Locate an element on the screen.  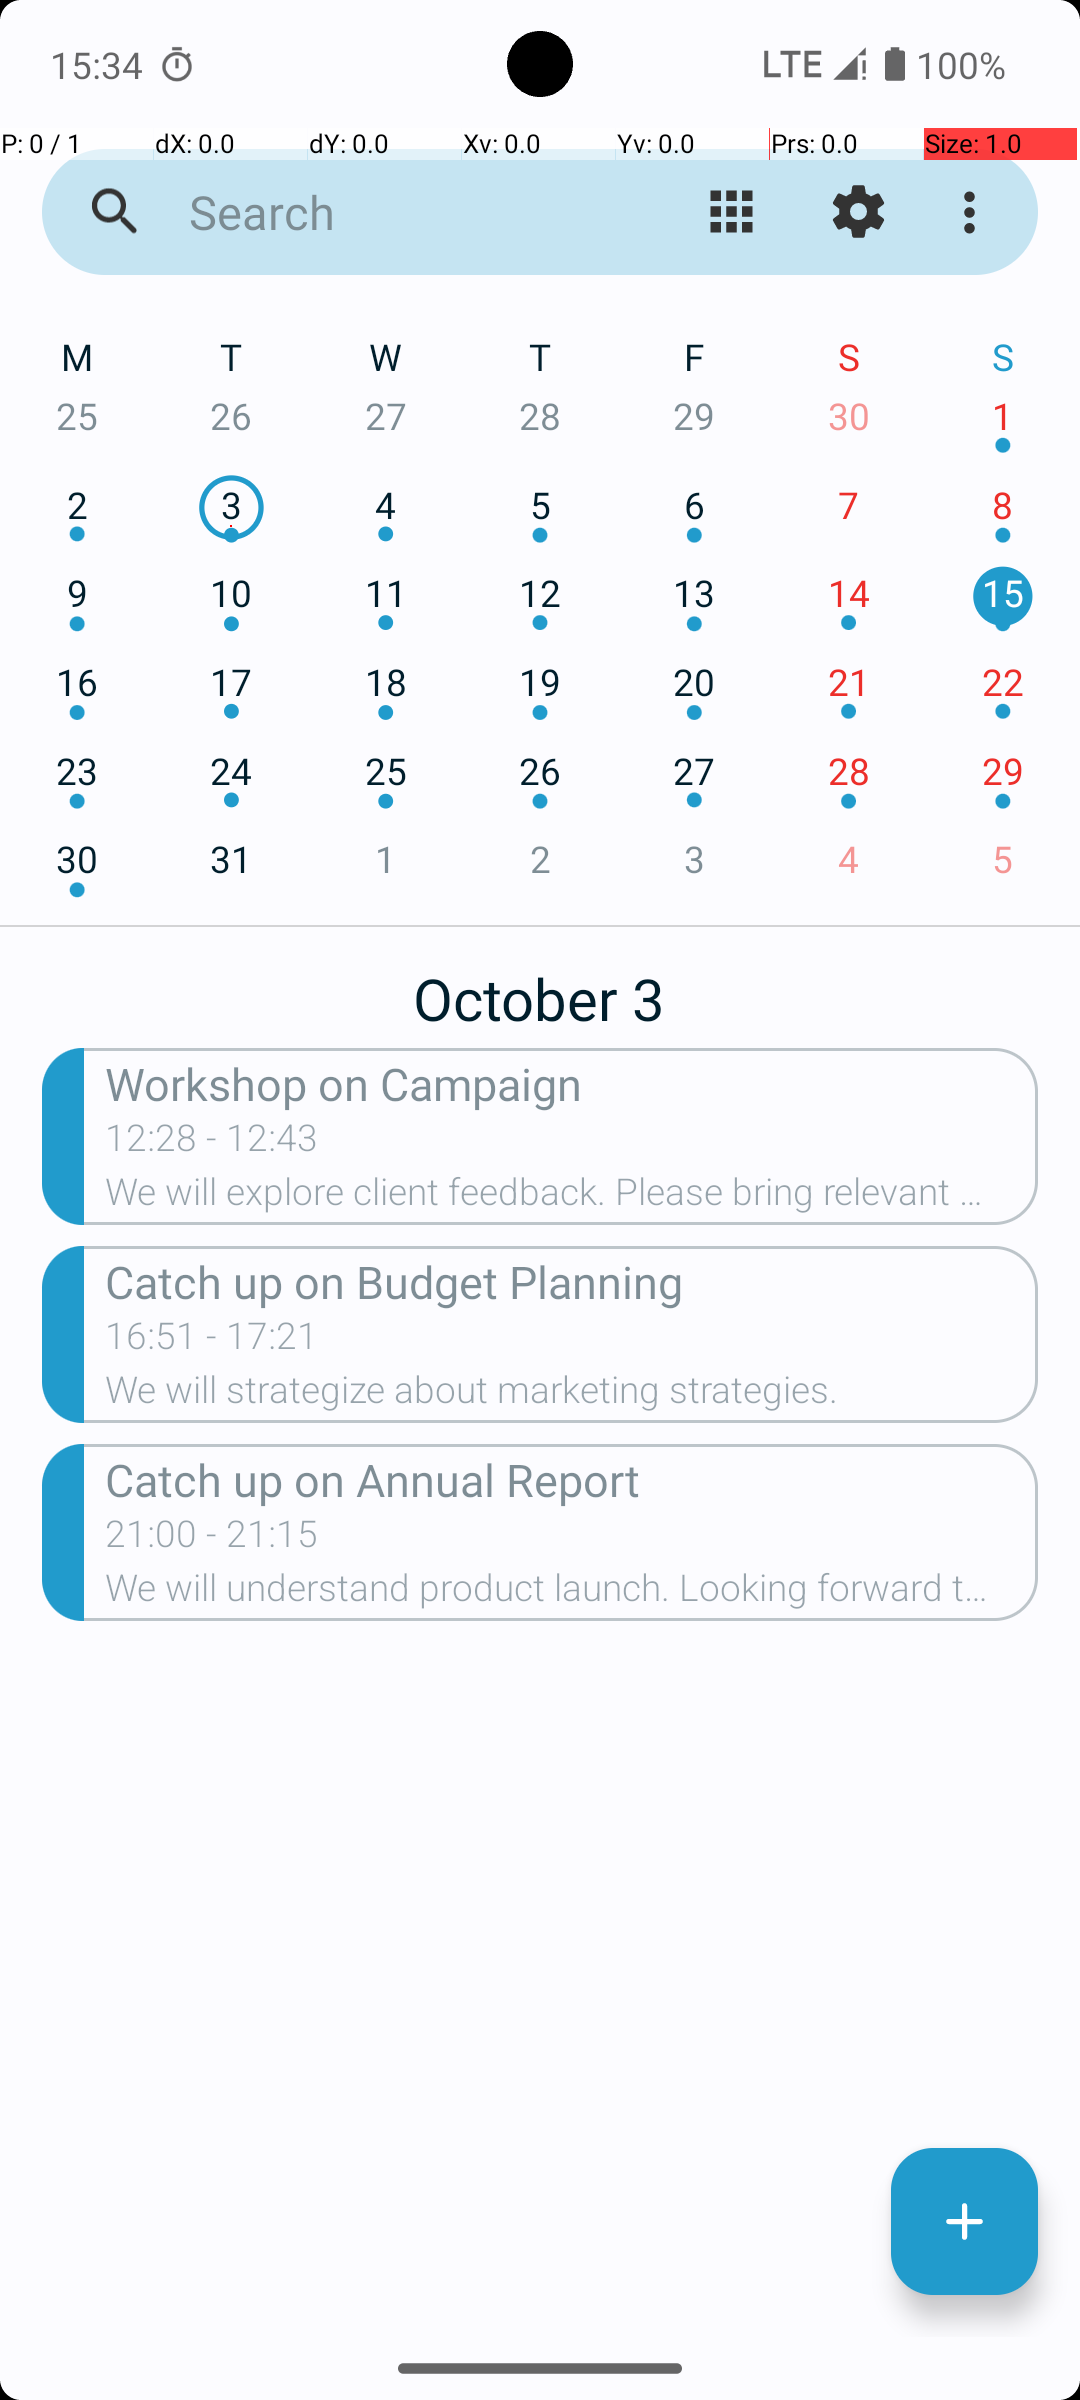
We will strategize about marketing strategies. is located at coordinates (572, 1396).